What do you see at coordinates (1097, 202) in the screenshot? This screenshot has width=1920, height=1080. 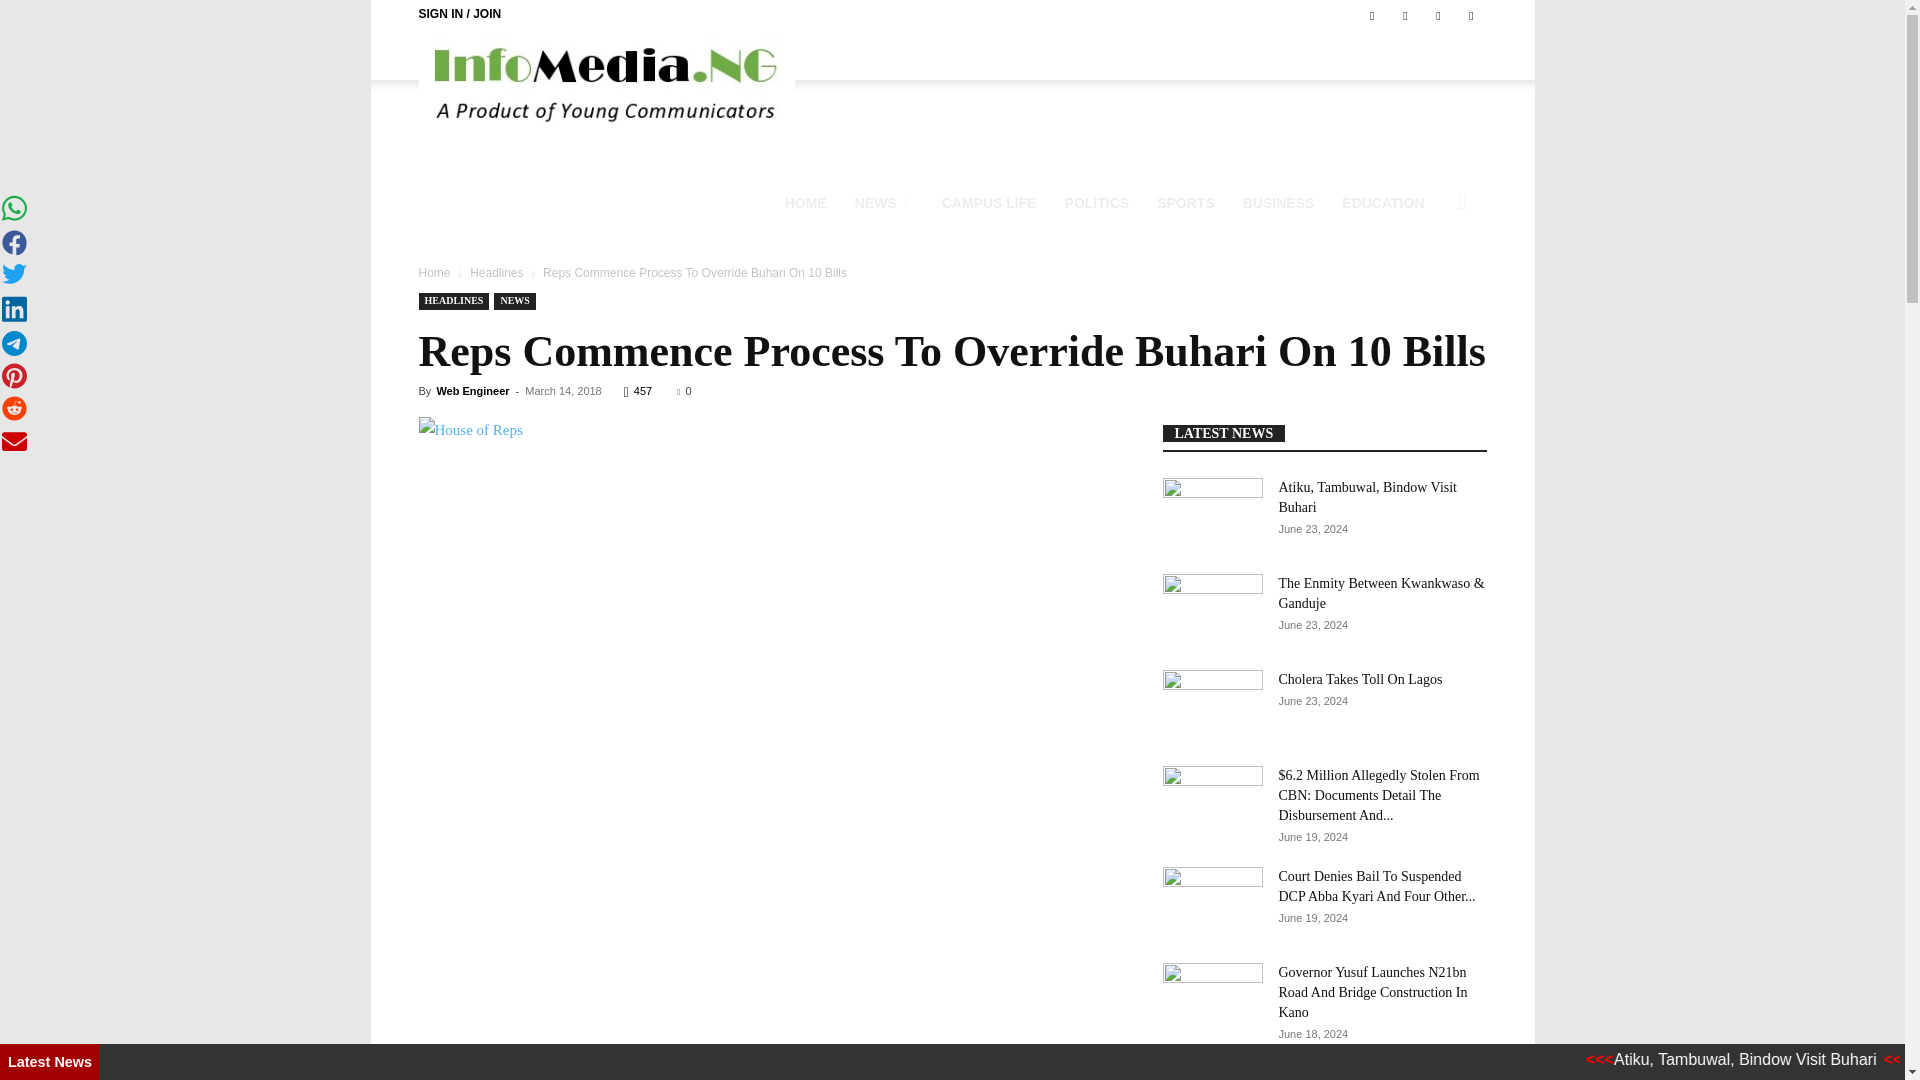 I see `POLITICS` at bounding box center [1097, 202].